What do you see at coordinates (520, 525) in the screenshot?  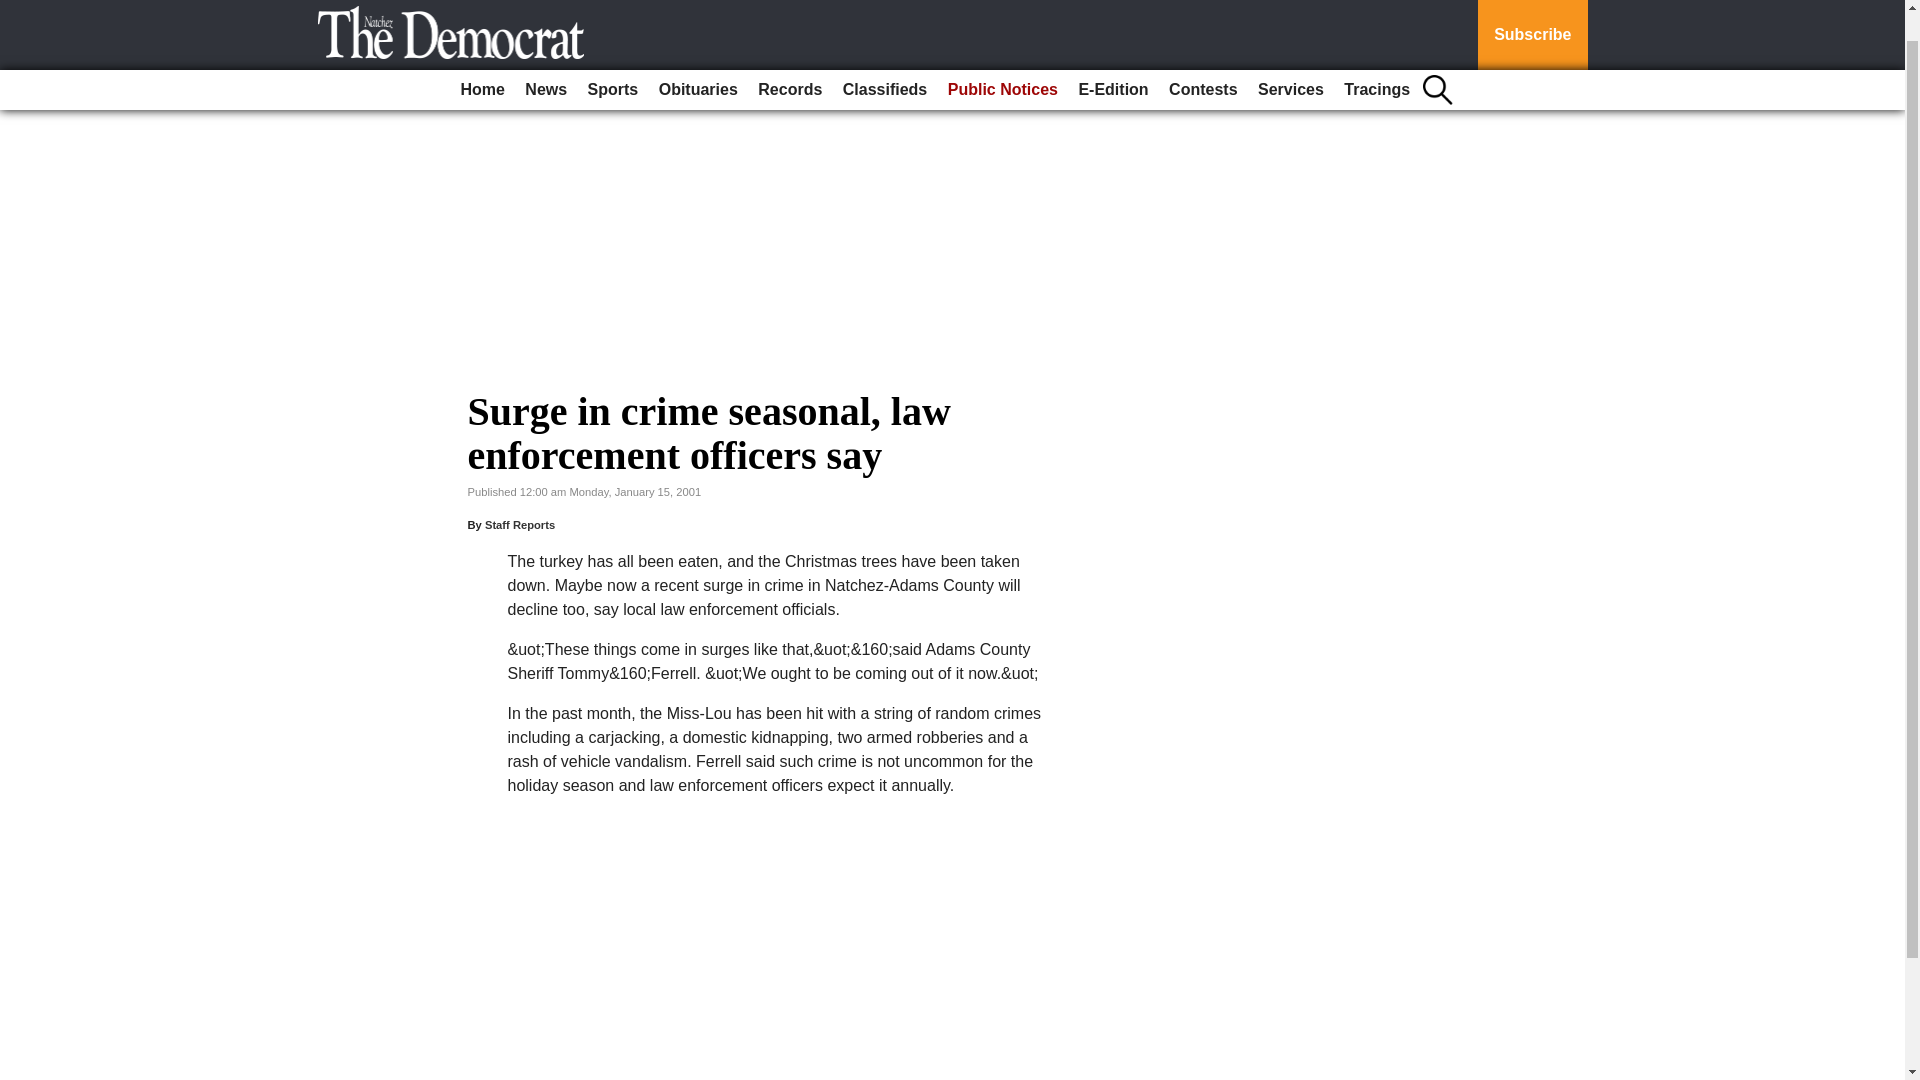 I see `Staff Reports` at bounding box center [520, 525].